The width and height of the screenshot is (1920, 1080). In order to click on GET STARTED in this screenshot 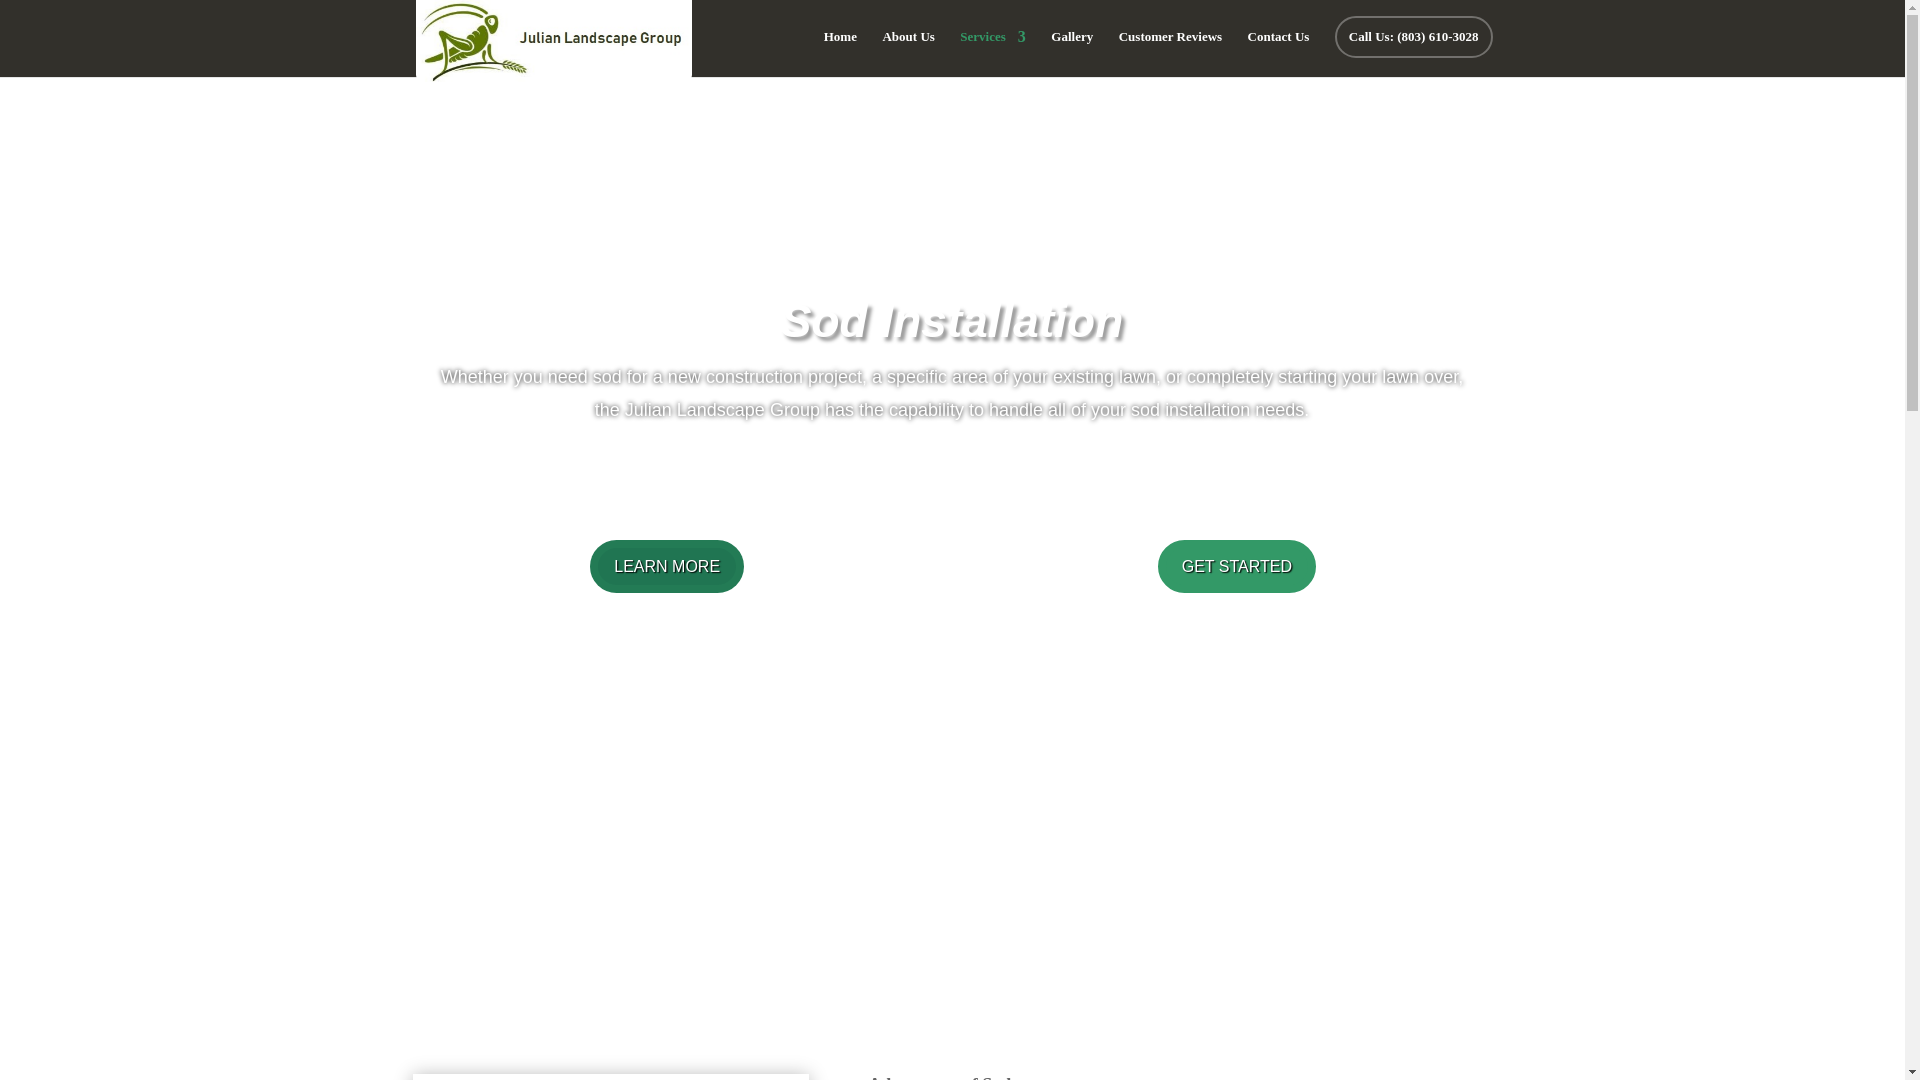, I will do `click(1236, 566)`.